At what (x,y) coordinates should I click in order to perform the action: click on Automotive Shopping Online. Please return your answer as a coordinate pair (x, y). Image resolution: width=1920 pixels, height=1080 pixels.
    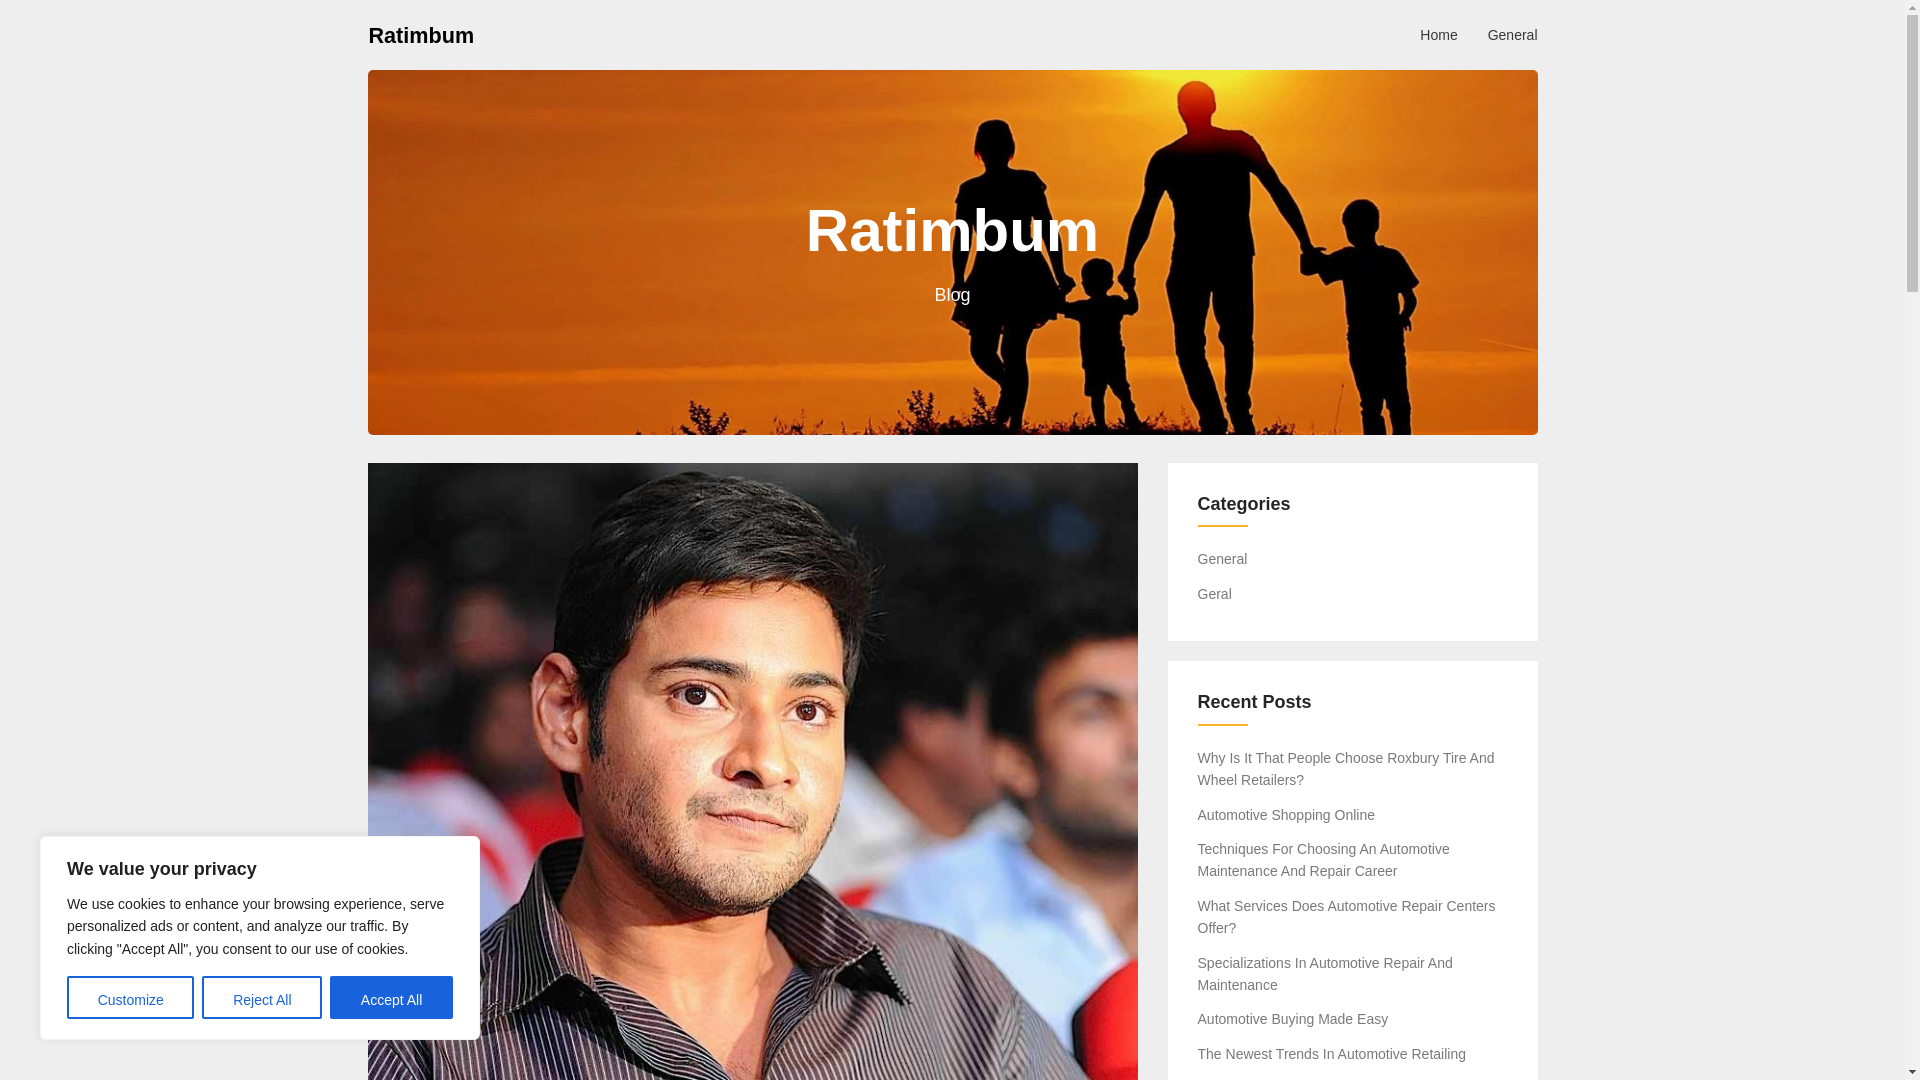
    Looking at the image, I should click on (1286, 814).